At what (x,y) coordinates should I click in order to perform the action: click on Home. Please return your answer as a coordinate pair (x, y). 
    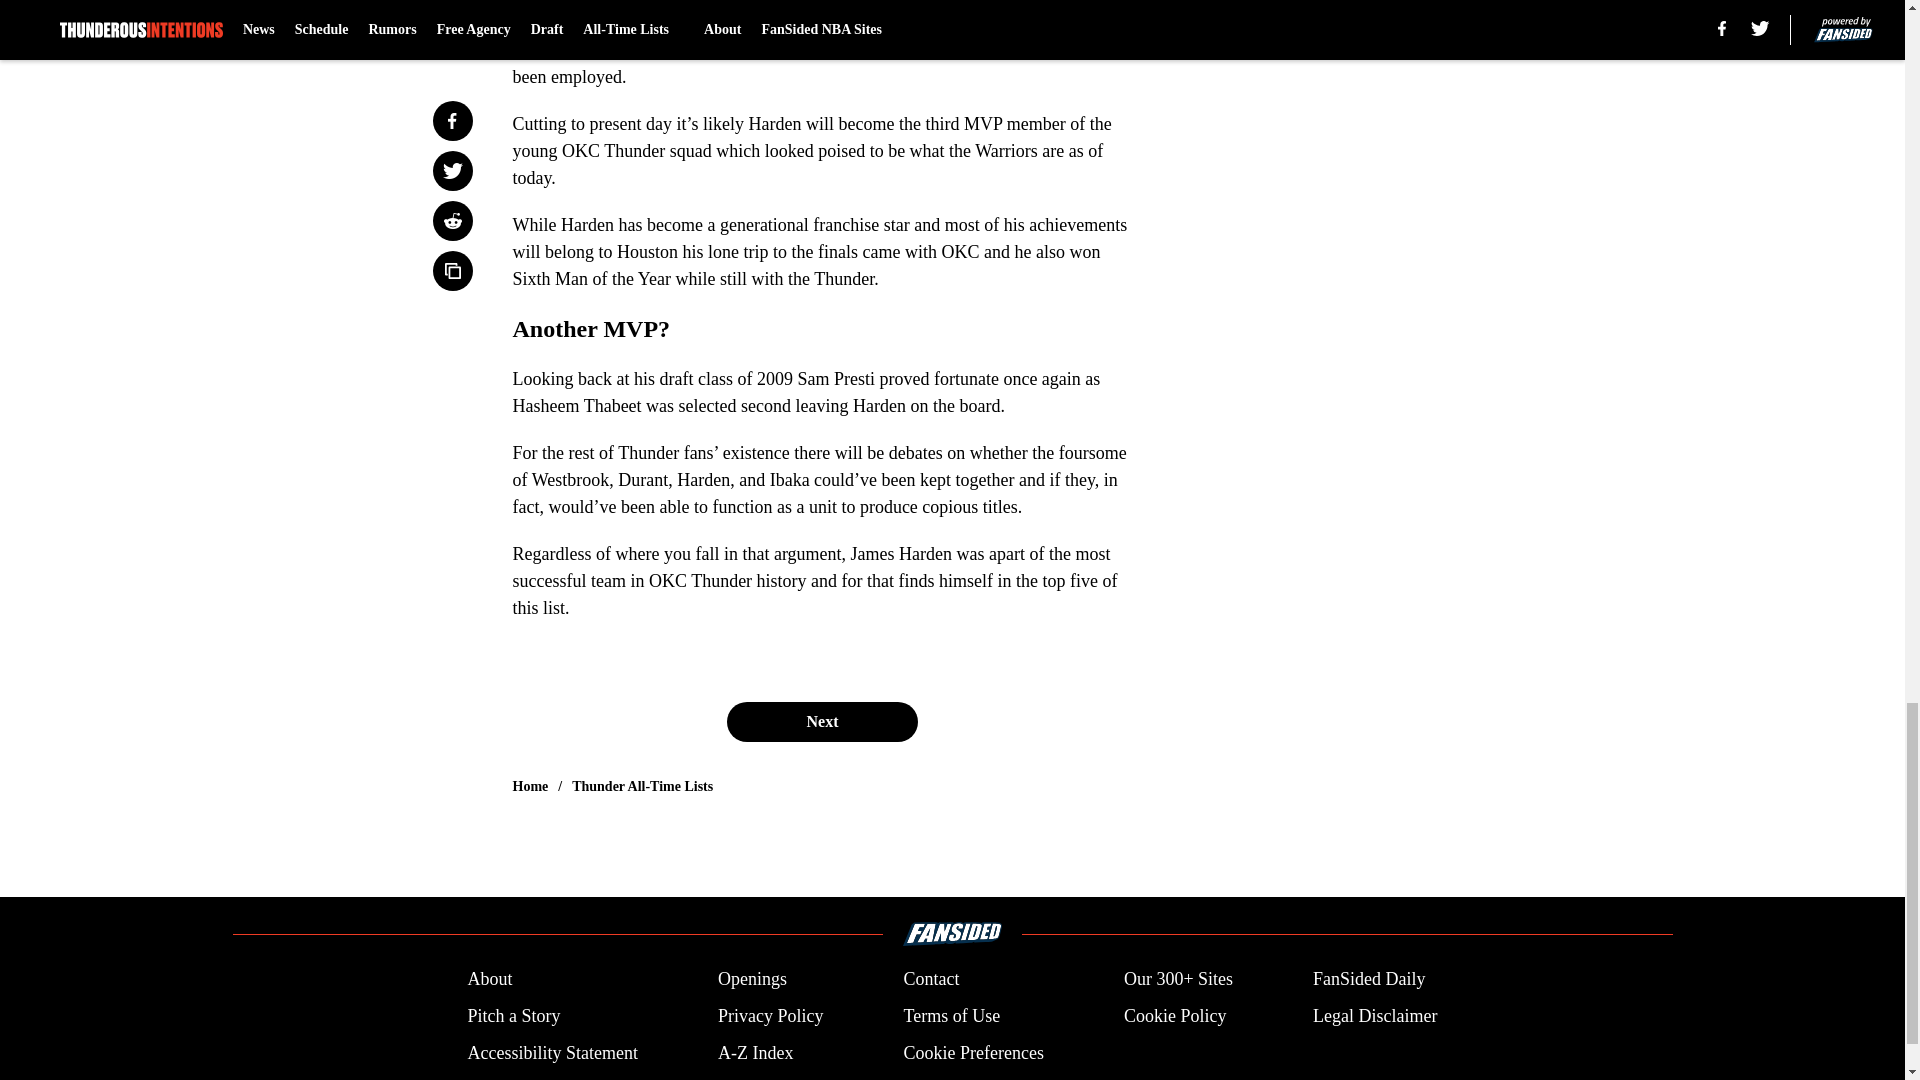
    Looking at the image, I should click on (530, 786).